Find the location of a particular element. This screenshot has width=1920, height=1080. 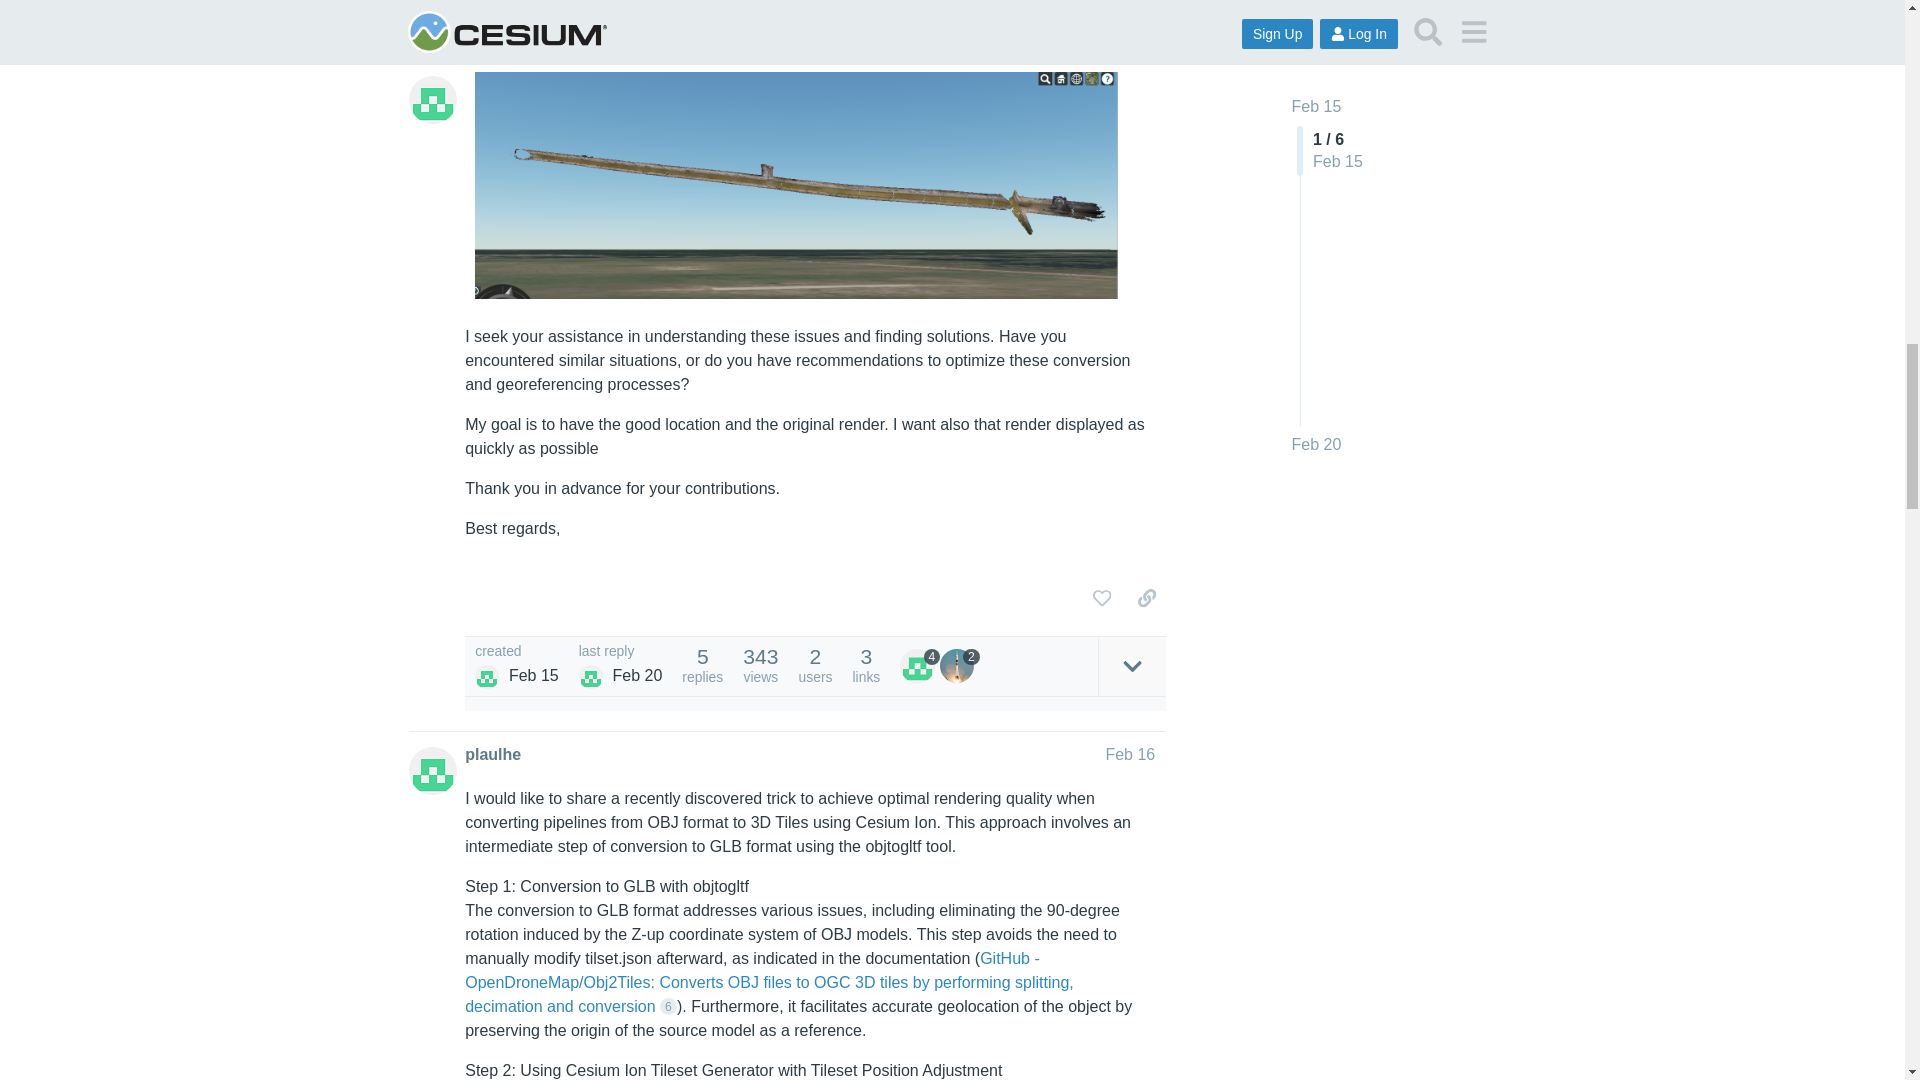

4 is located at coordinates (920, 666).